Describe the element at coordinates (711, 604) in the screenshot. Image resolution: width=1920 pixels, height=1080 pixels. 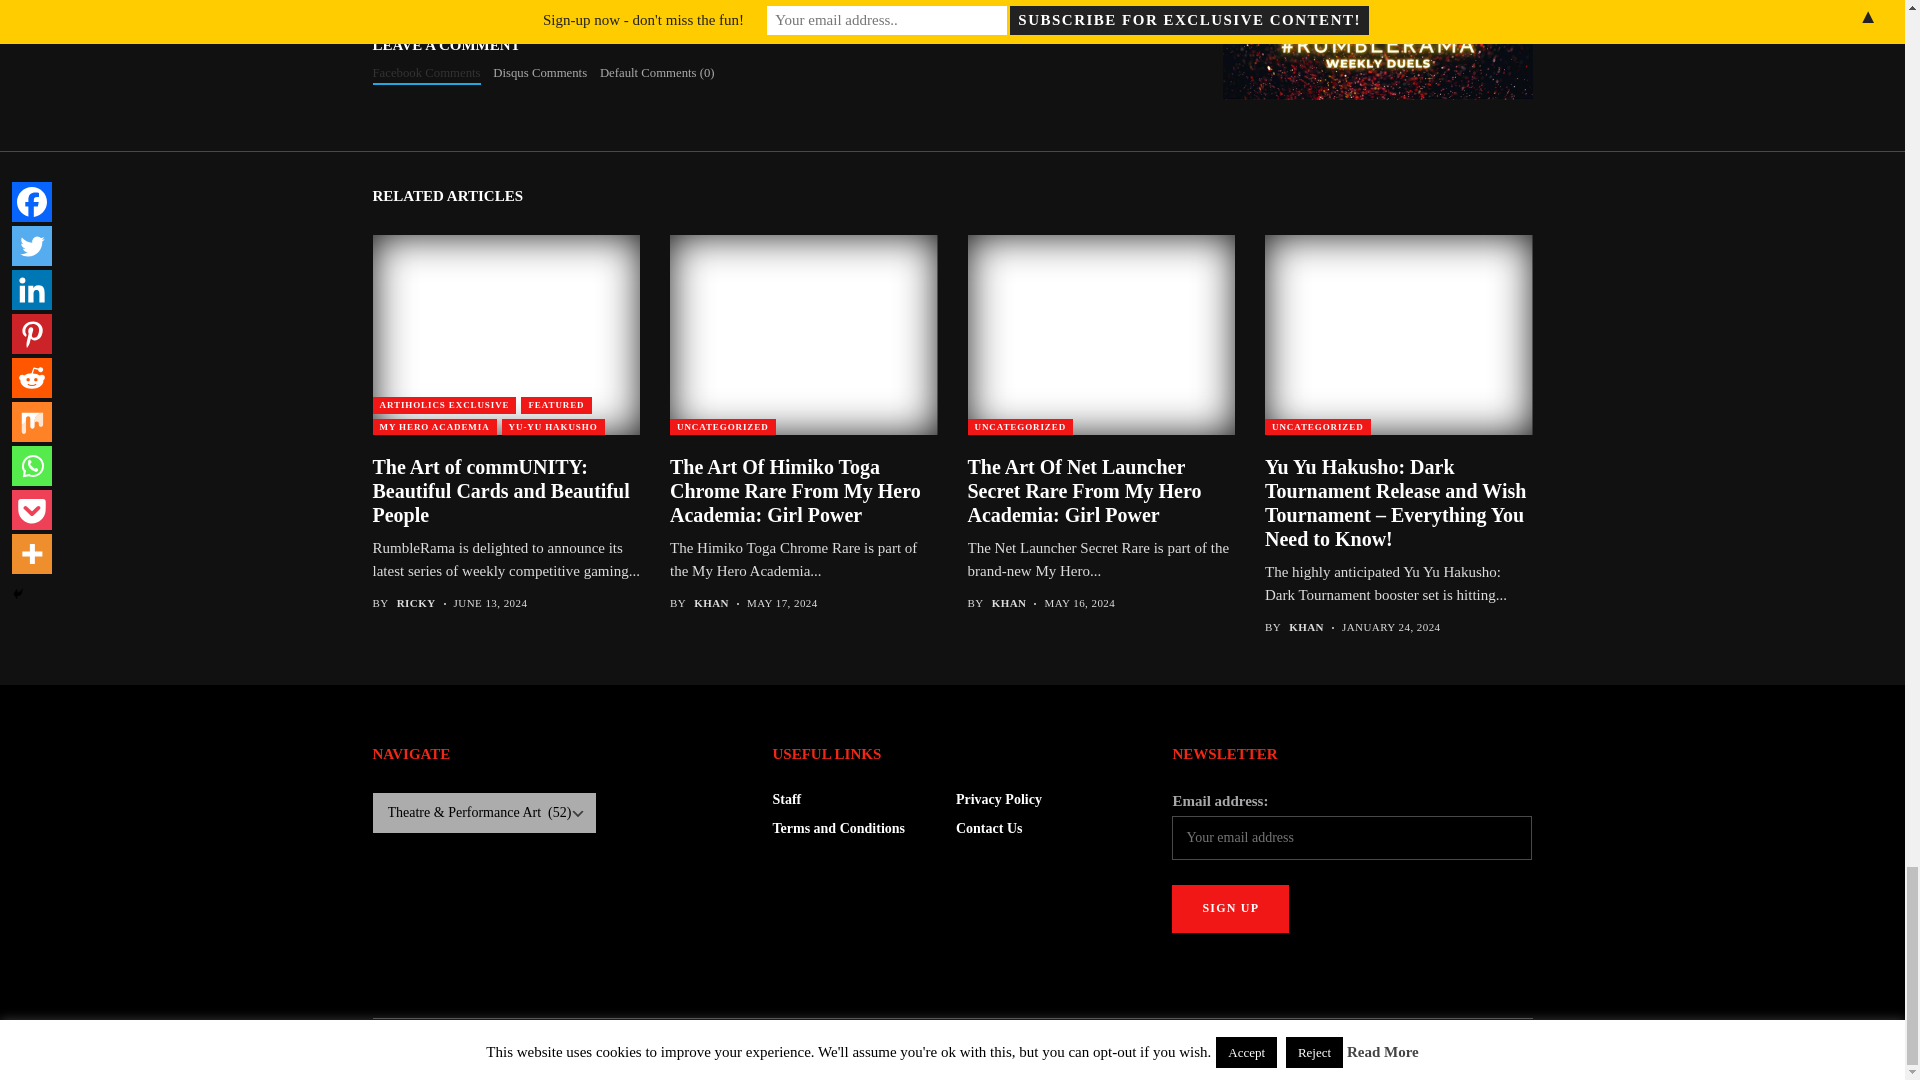
I see `Posts by Khan` at that location.